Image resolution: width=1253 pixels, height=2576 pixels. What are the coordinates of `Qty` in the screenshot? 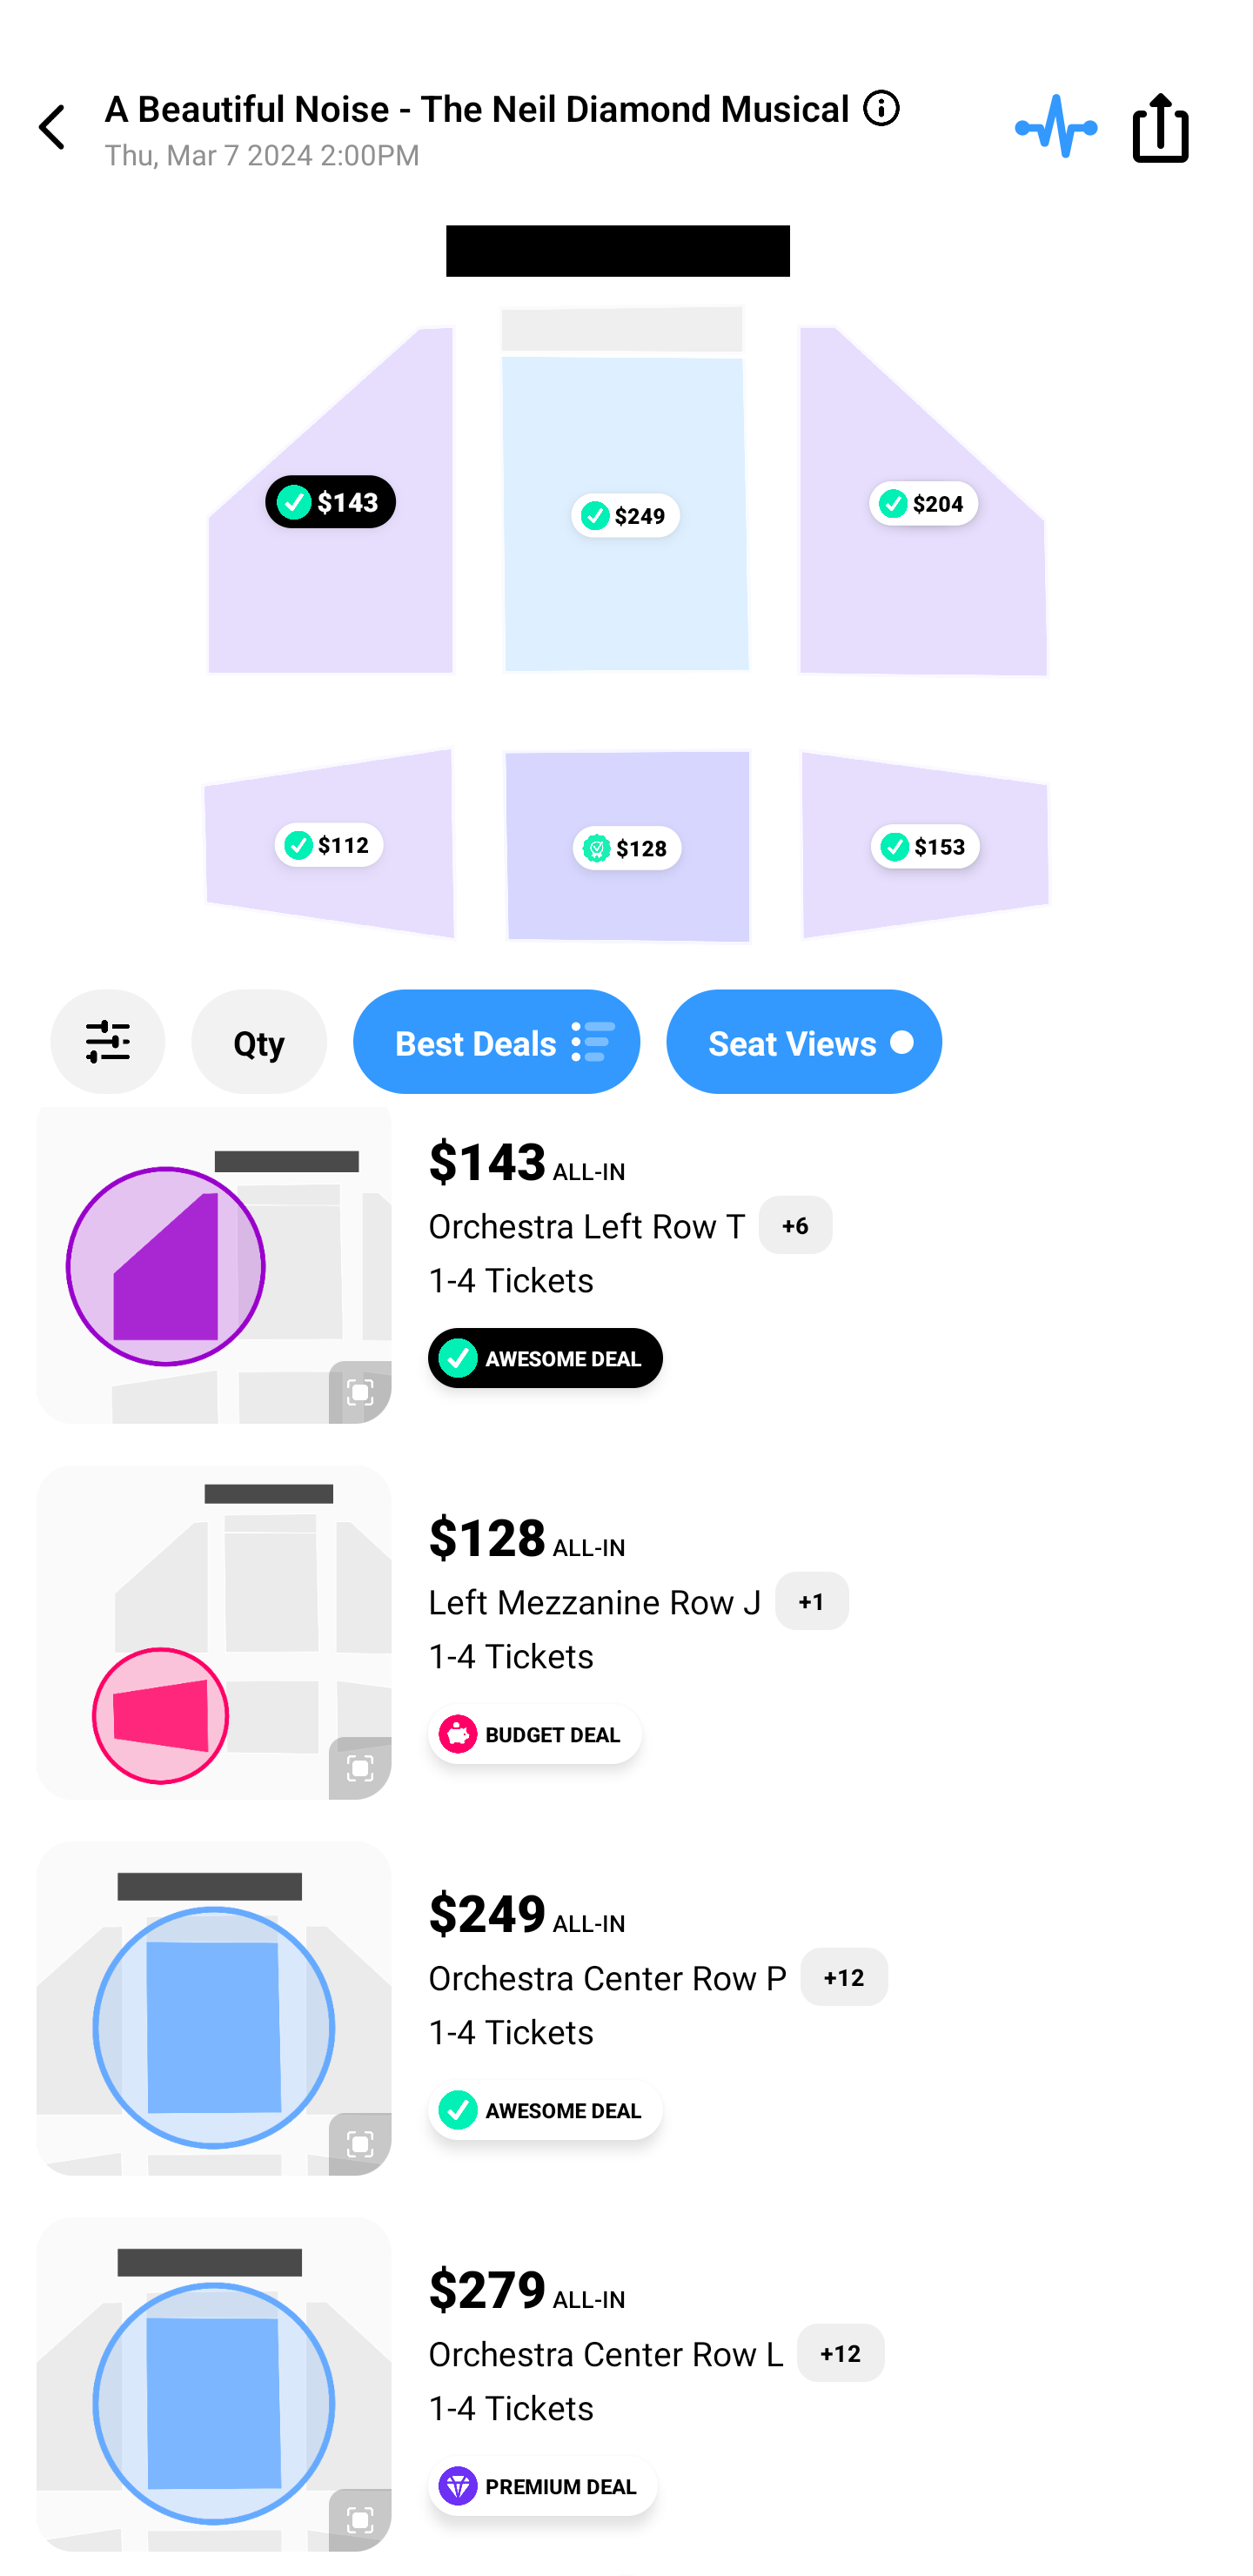 It's located at (259, 1042).